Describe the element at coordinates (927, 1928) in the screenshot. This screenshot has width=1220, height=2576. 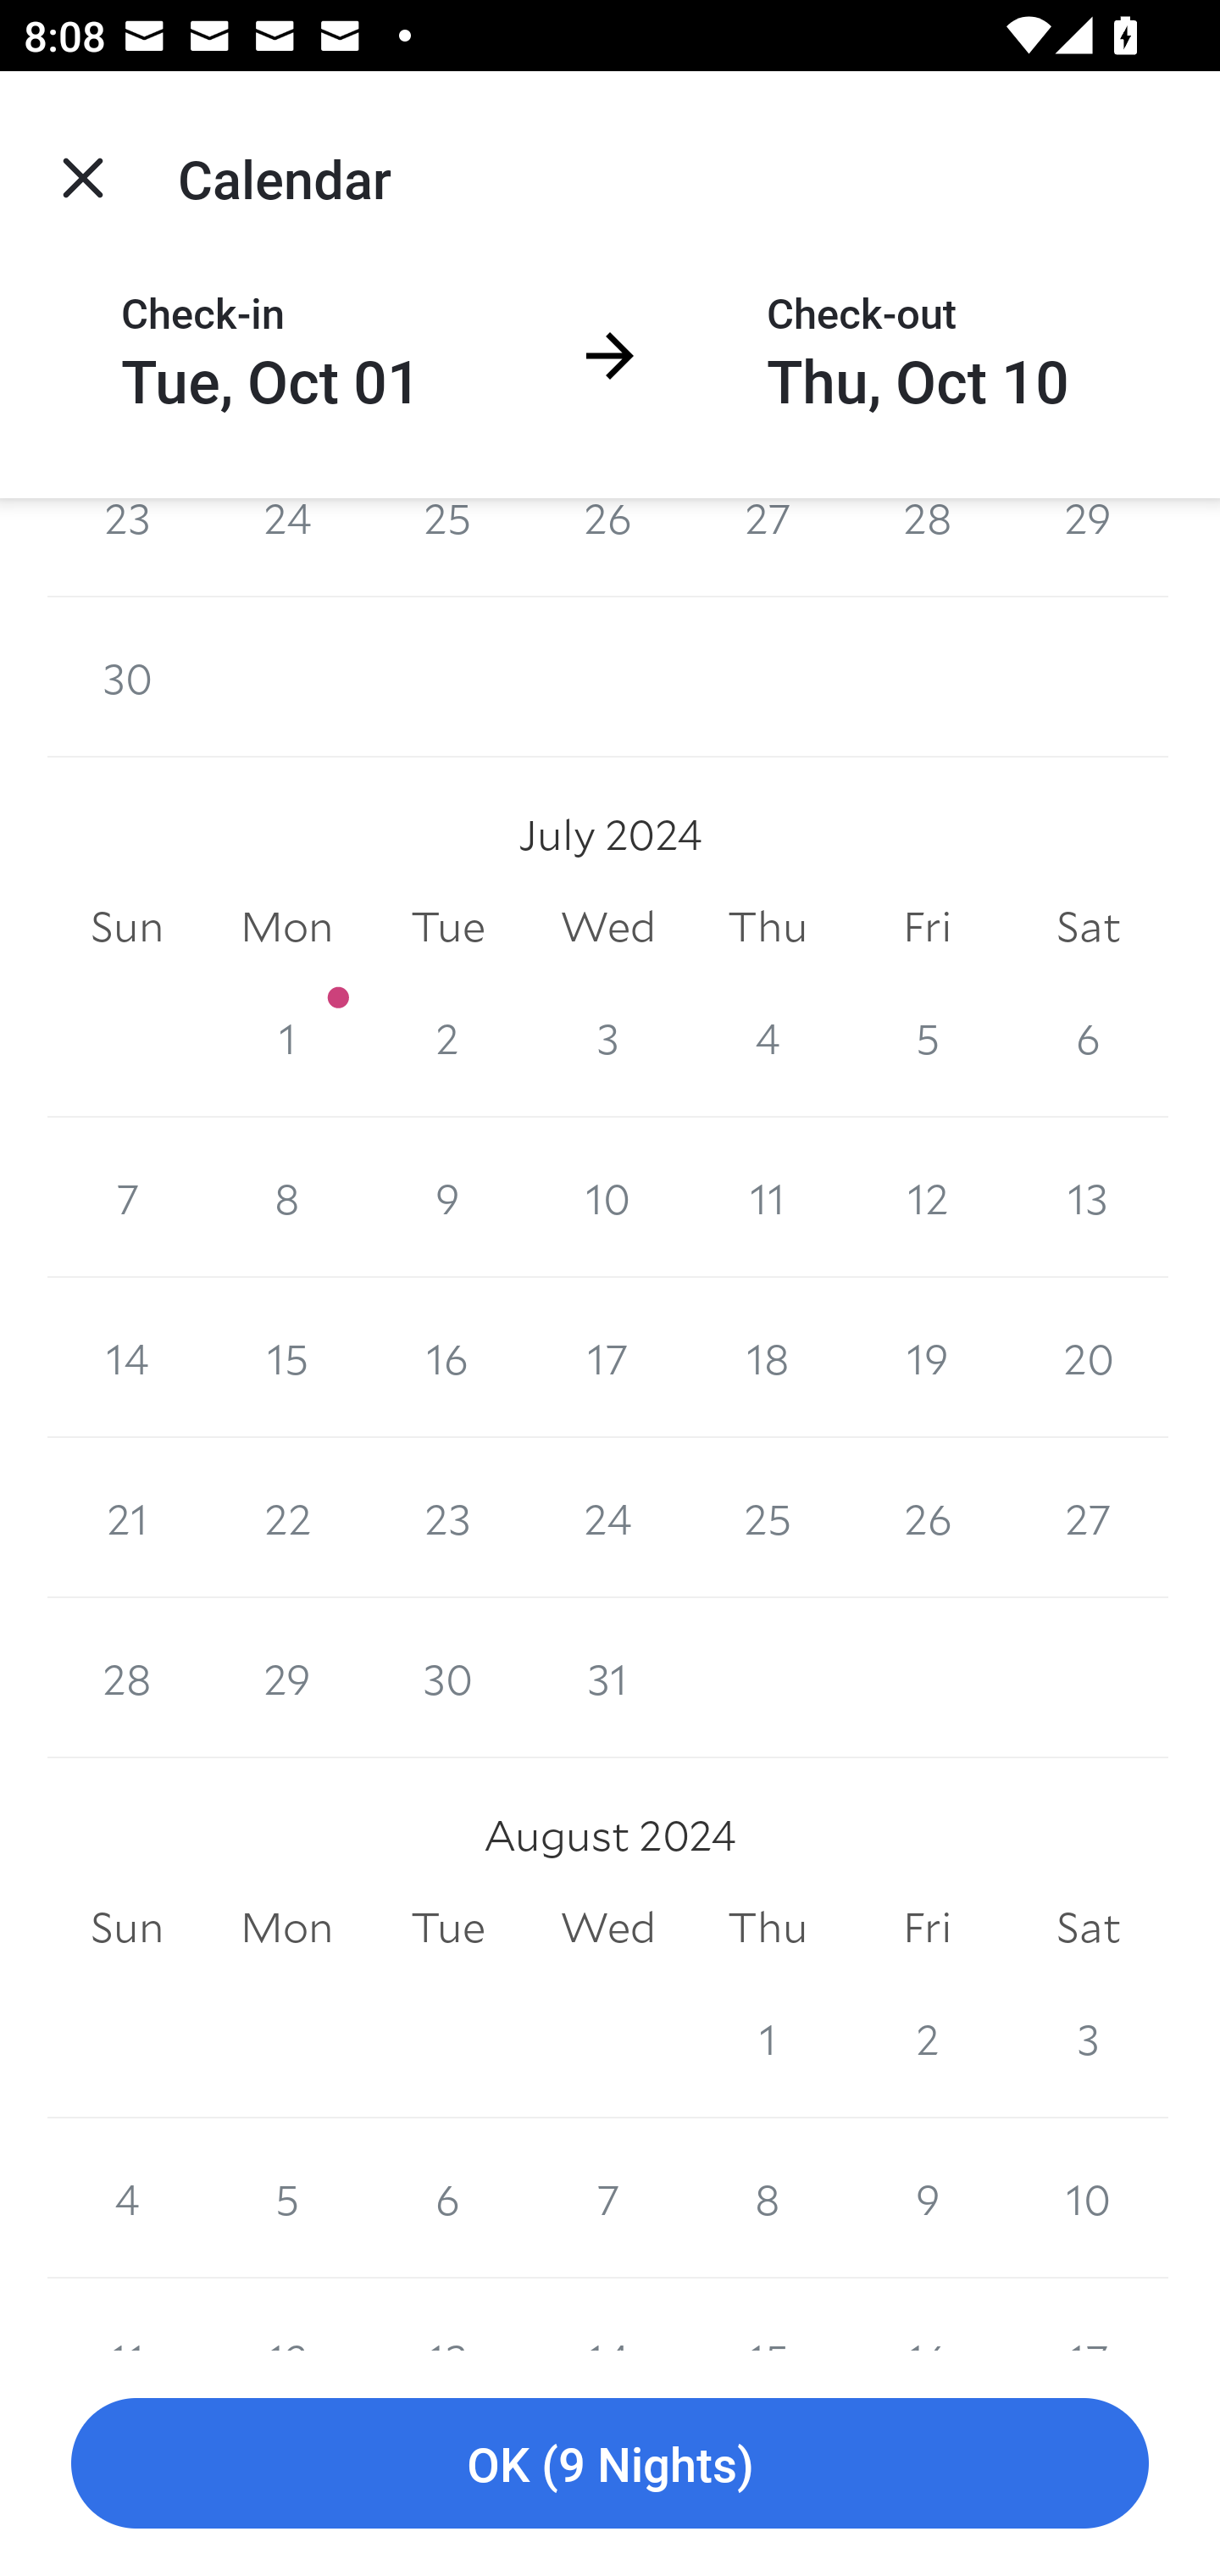
I see `Fri` at that location.